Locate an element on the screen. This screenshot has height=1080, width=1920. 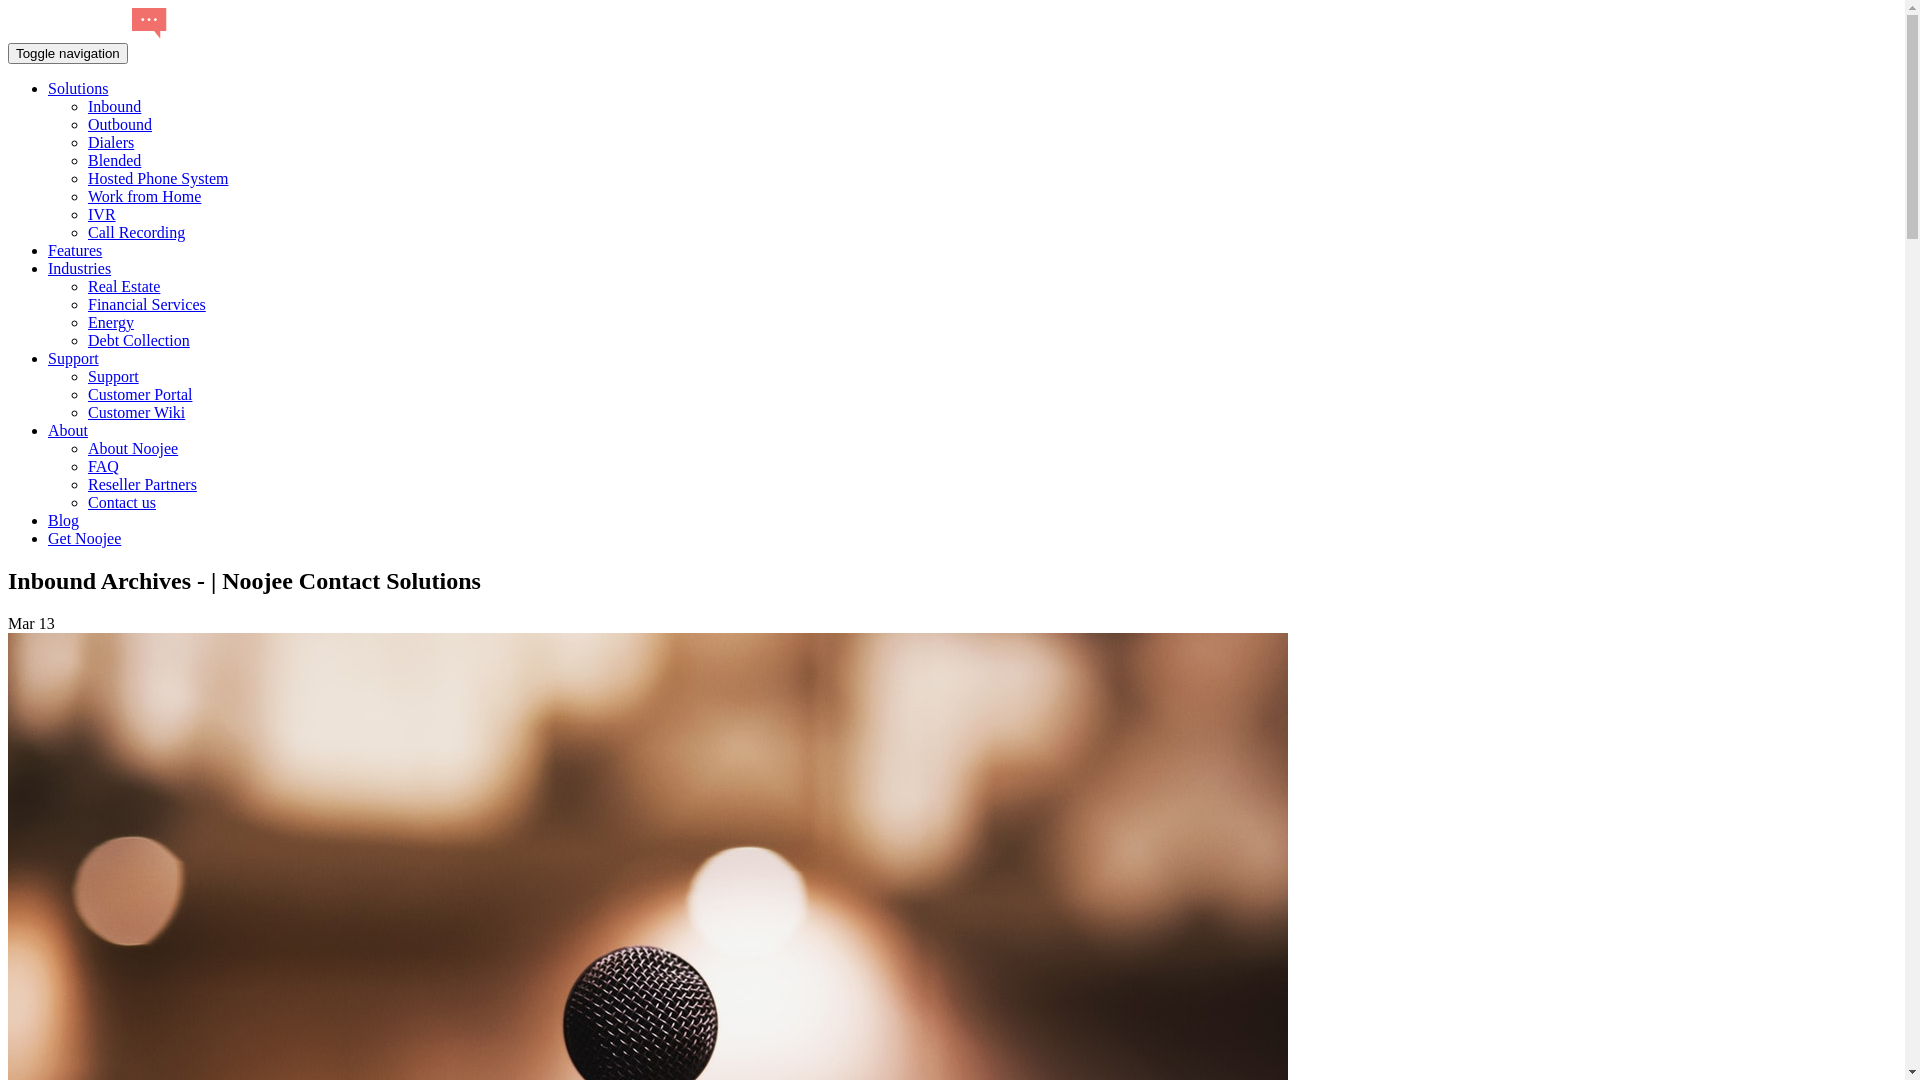
FAQ is located at coordinates (104, 466).